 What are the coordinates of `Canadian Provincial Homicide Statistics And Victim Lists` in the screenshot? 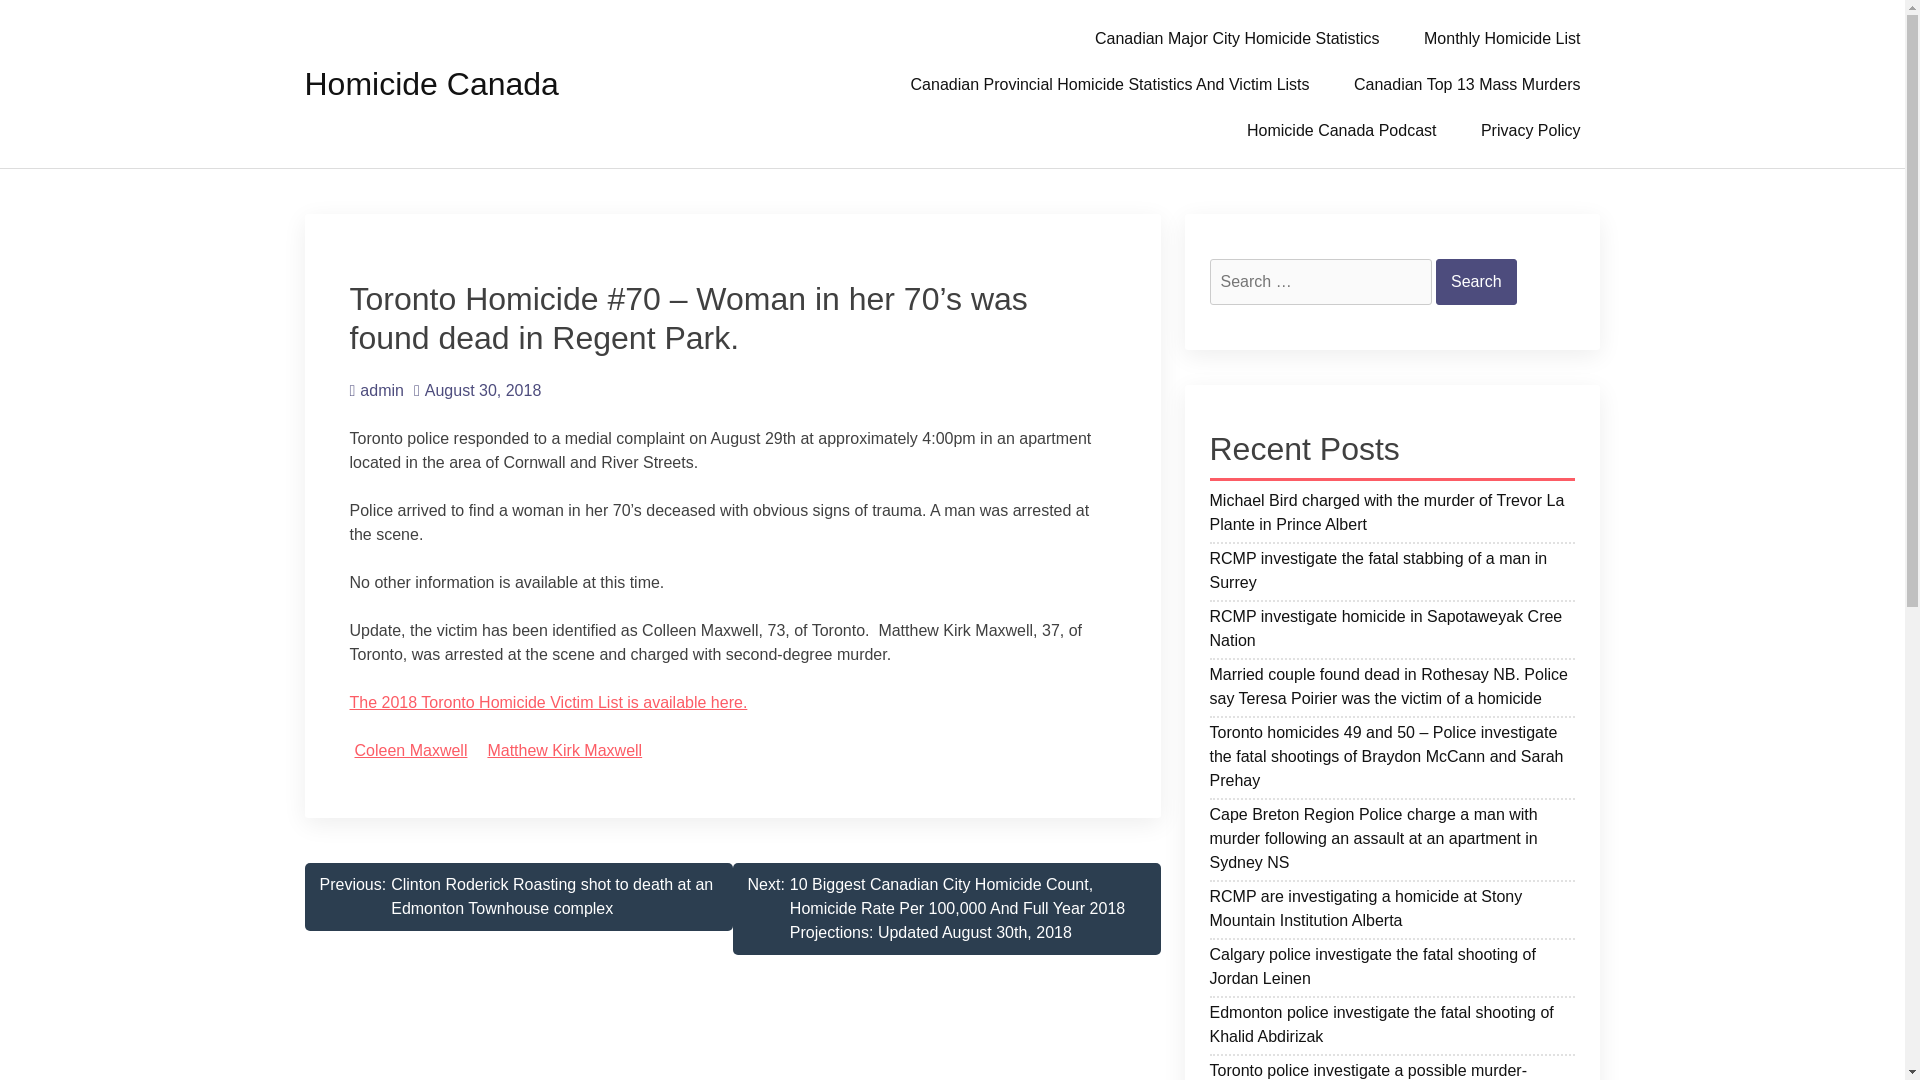 It's located at (1110, 83).